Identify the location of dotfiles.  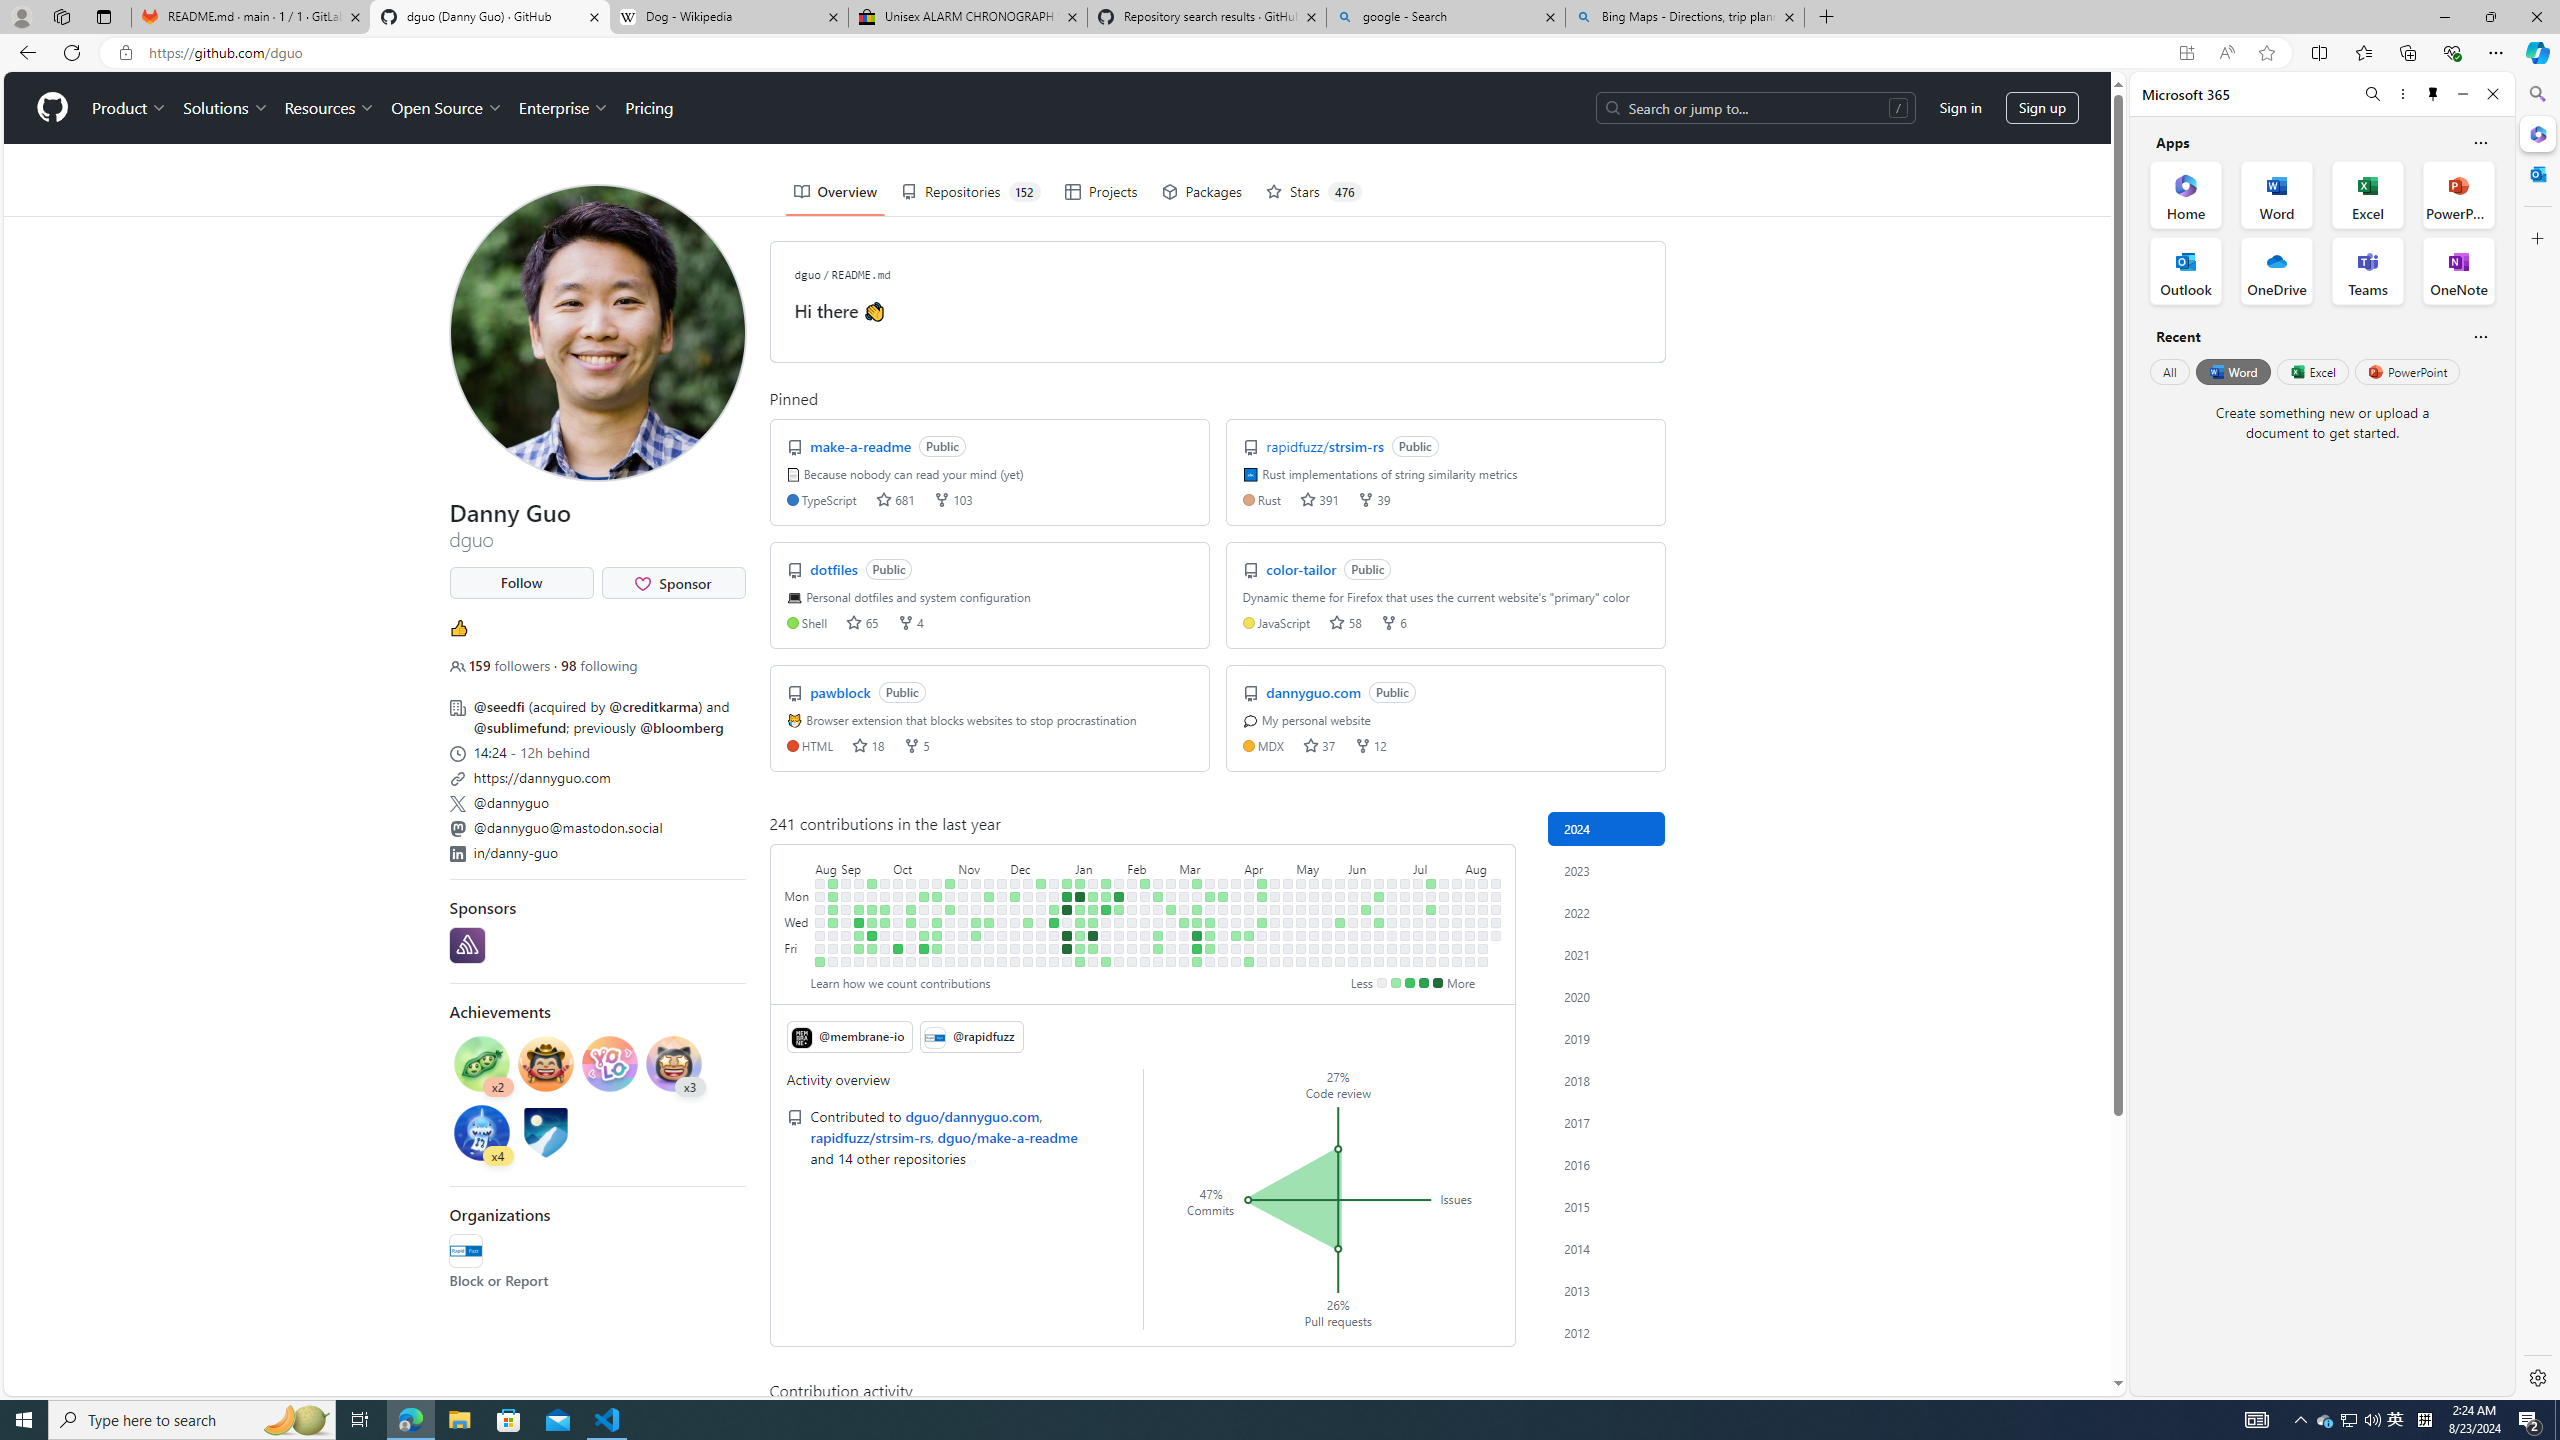
(835, 568).